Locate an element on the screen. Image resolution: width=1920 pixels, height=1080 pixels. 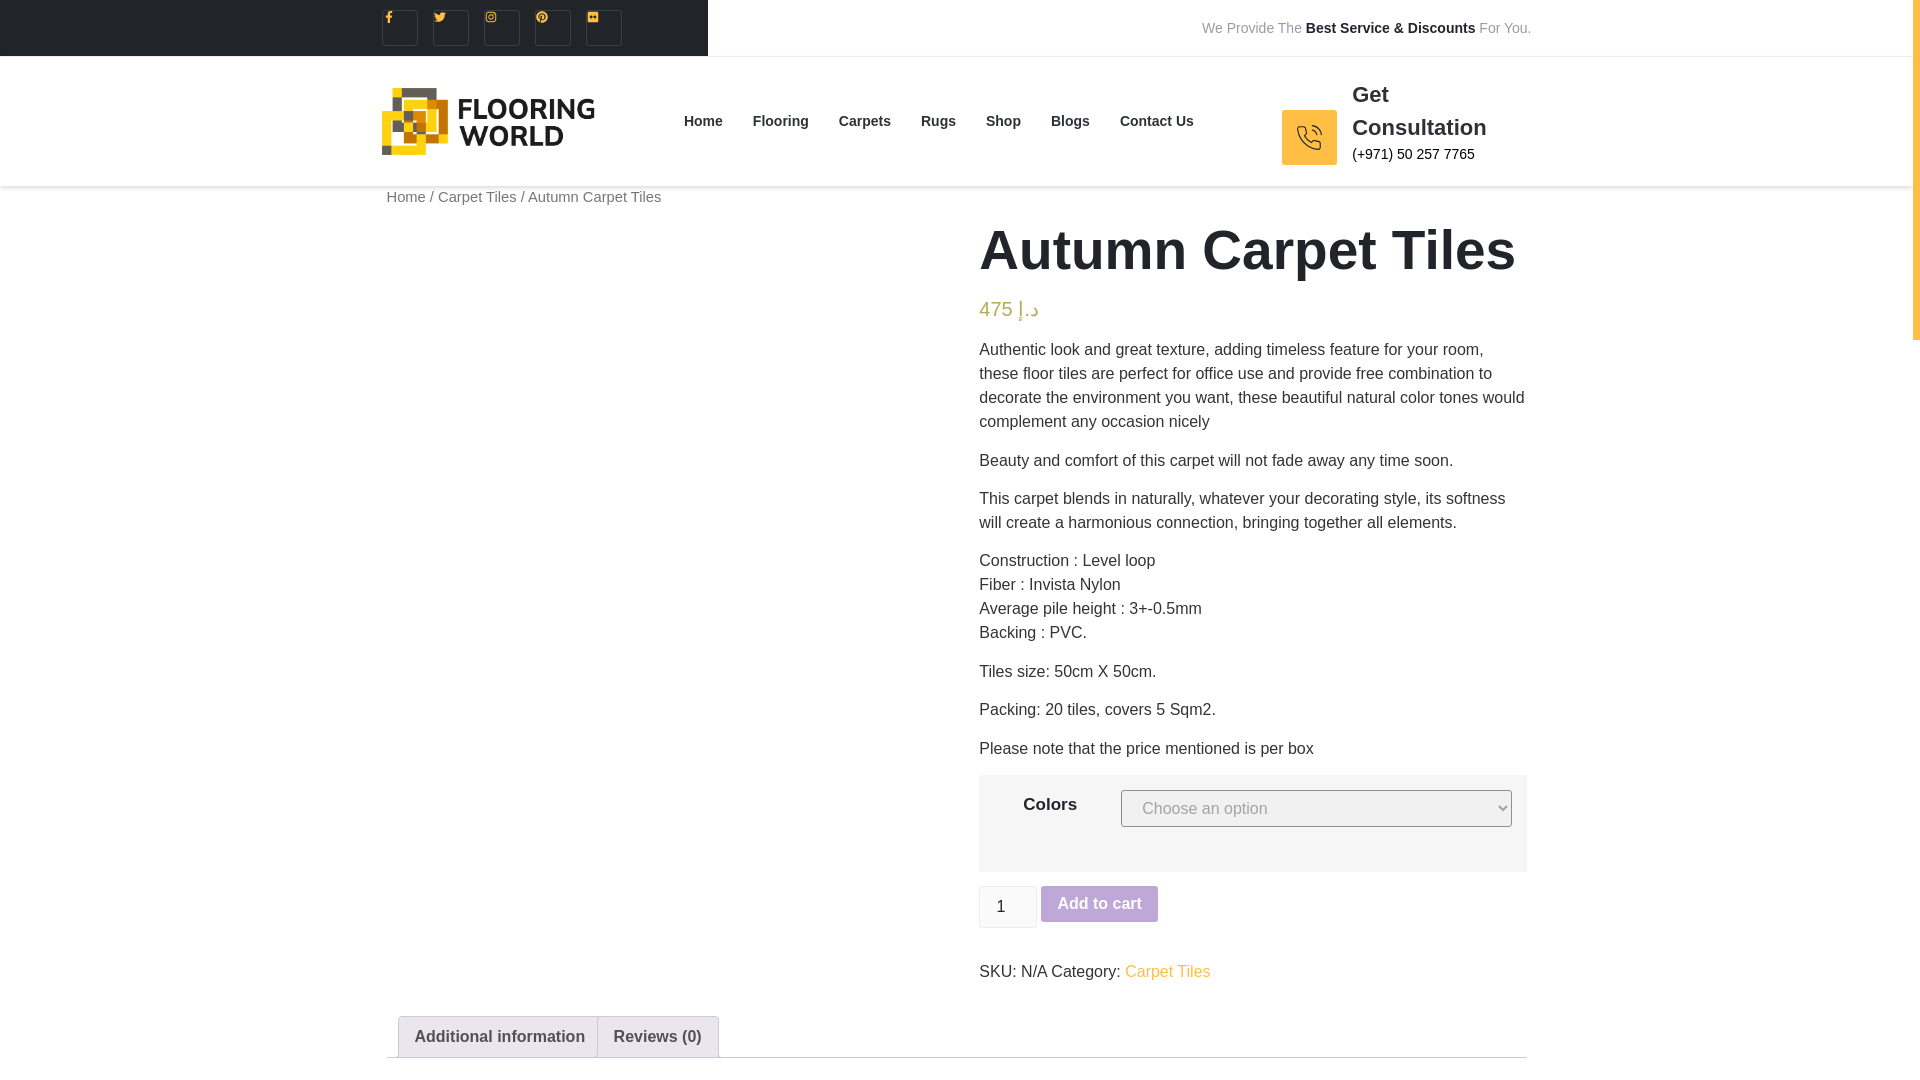
1 is located at coordinates (1008, 906).